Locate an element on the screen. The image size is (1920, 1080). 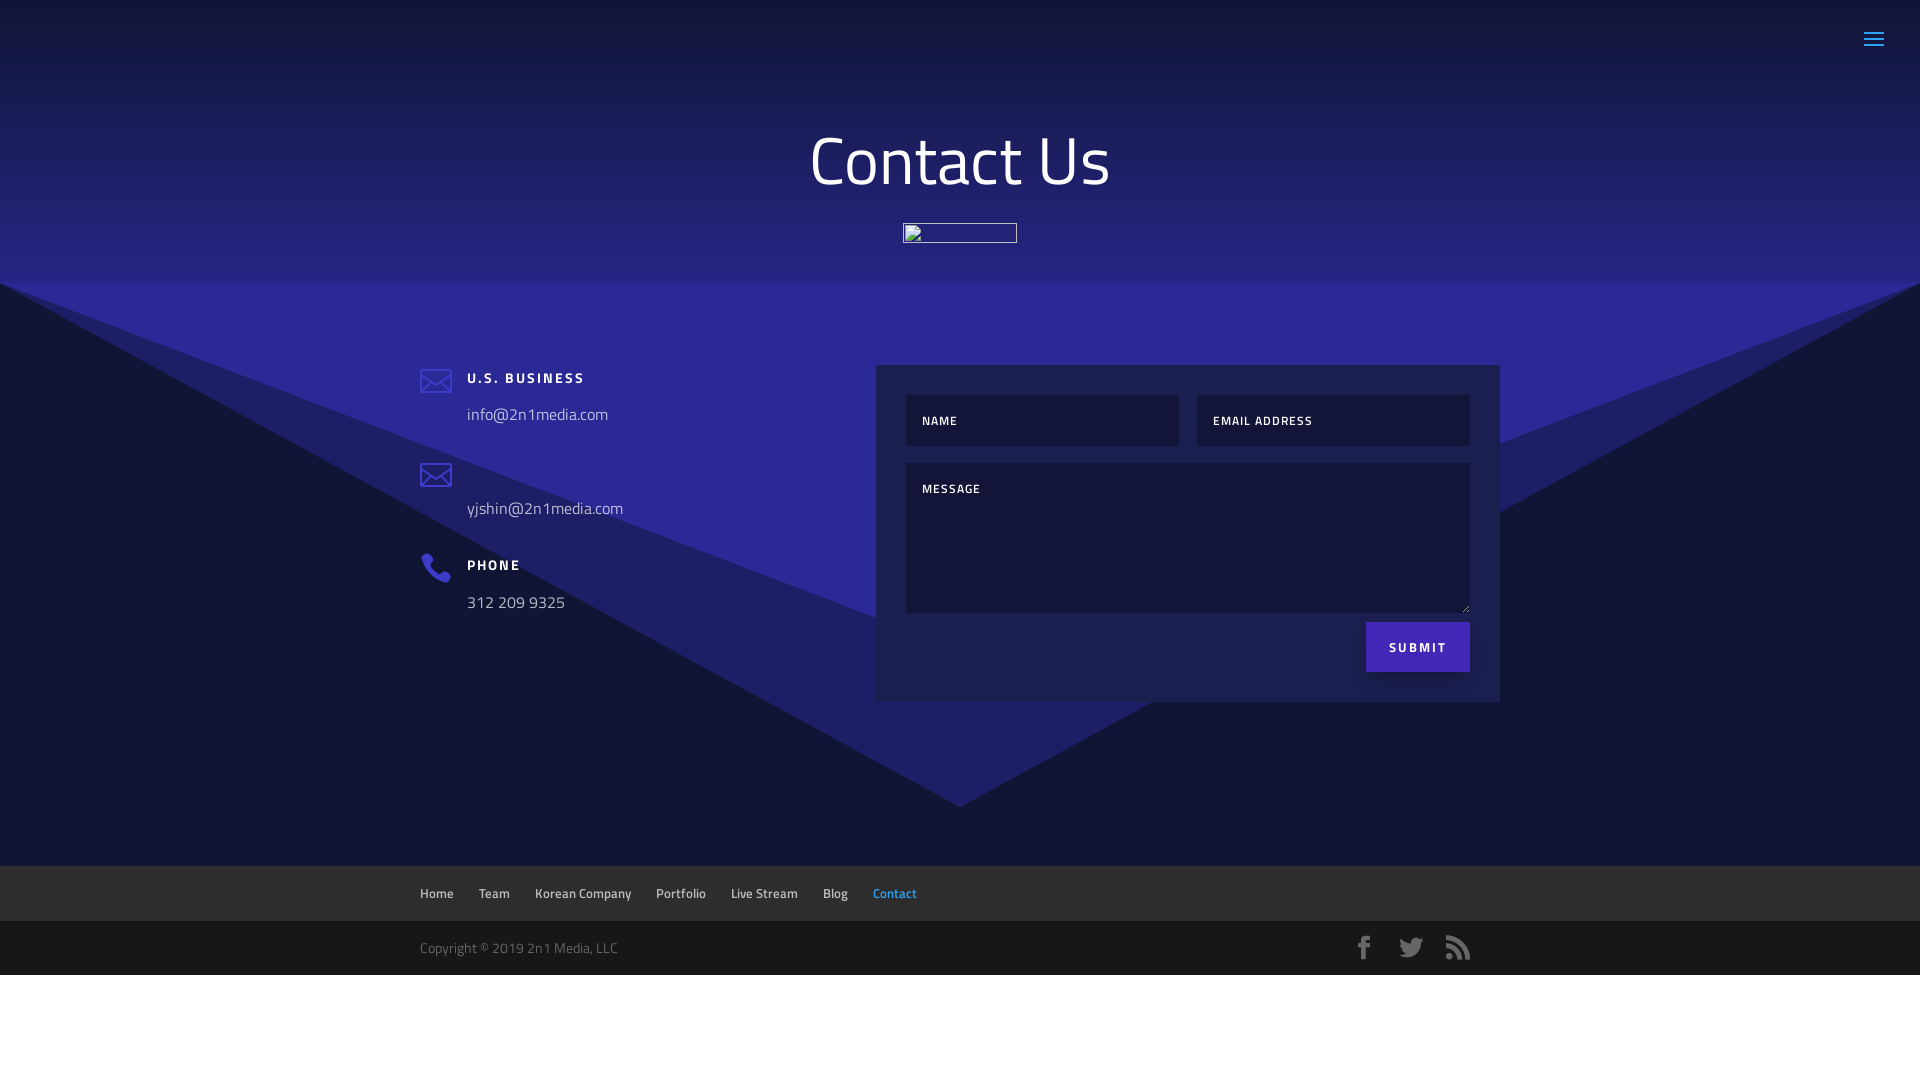
Home is located at coordinates (437, 892).